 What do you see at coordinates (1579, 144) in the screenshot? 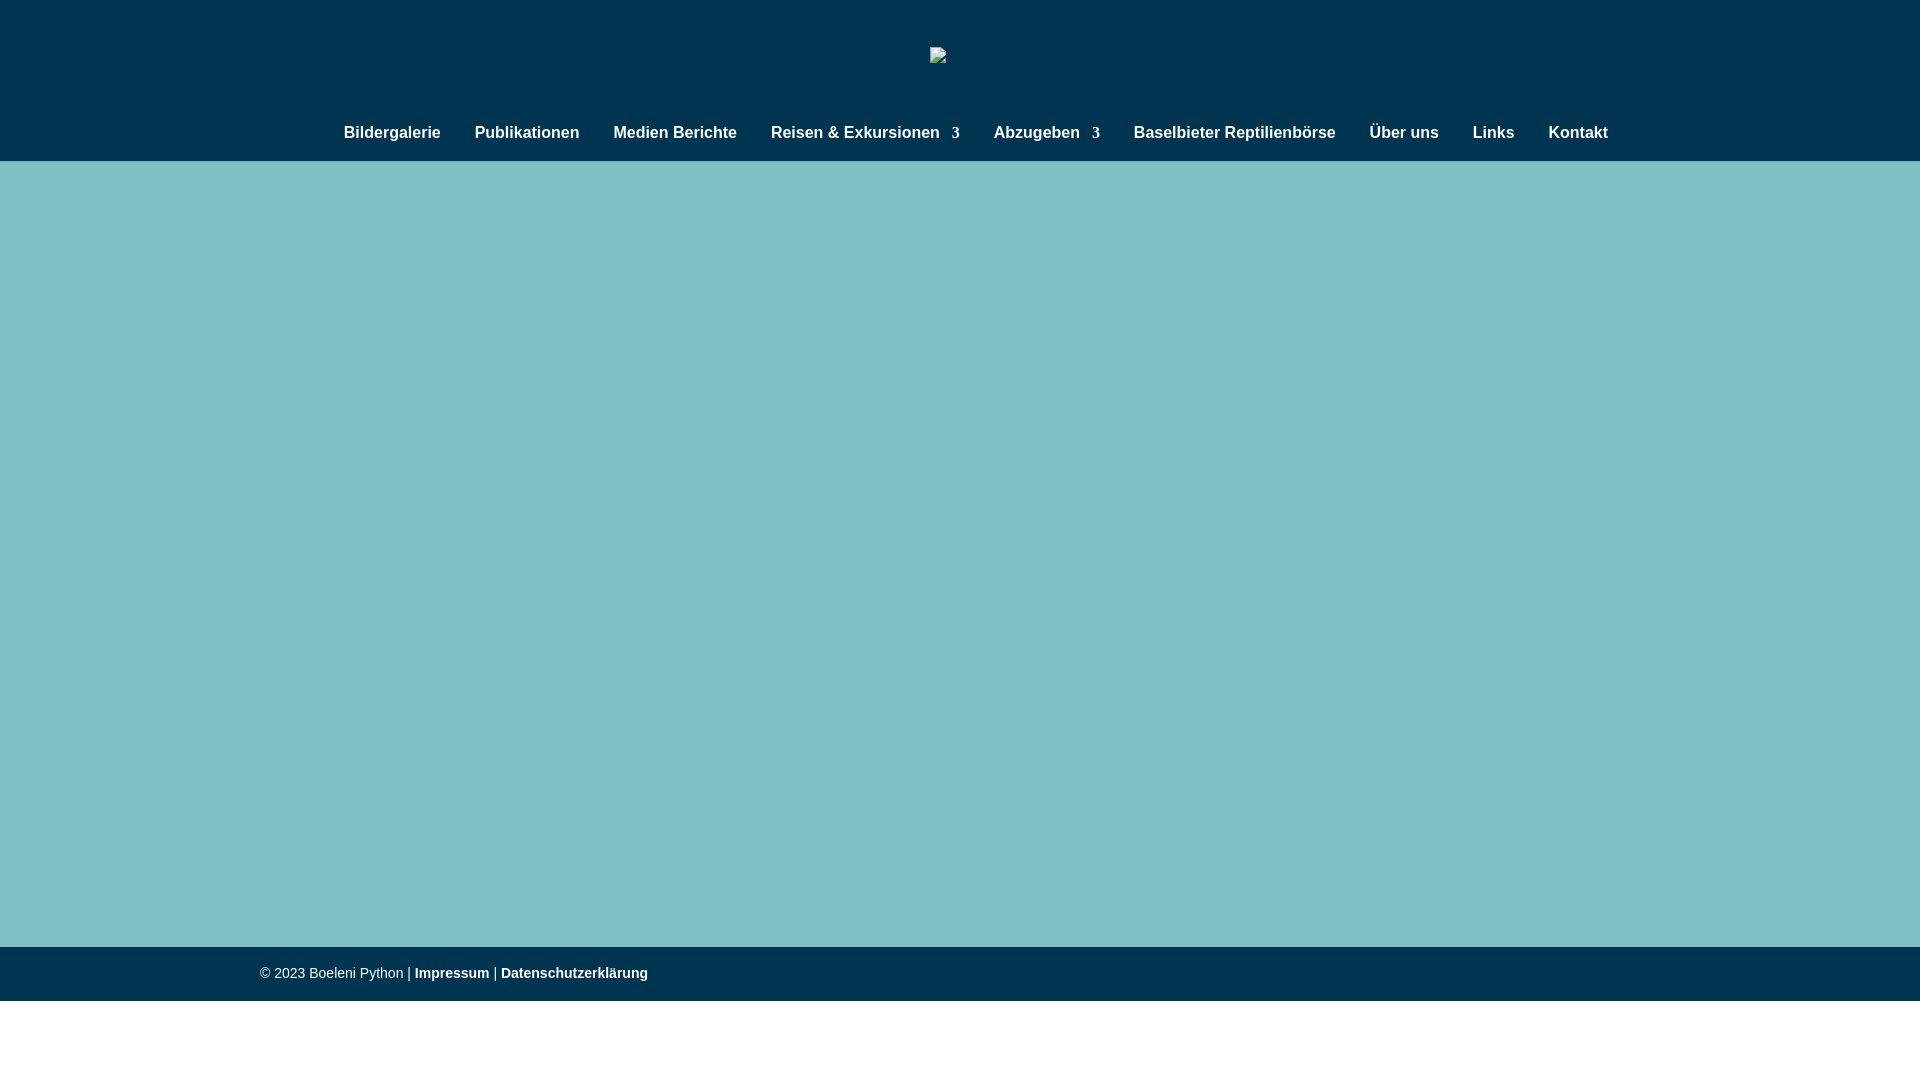
I see `Kontakt` at bounding box center [1579, 144].